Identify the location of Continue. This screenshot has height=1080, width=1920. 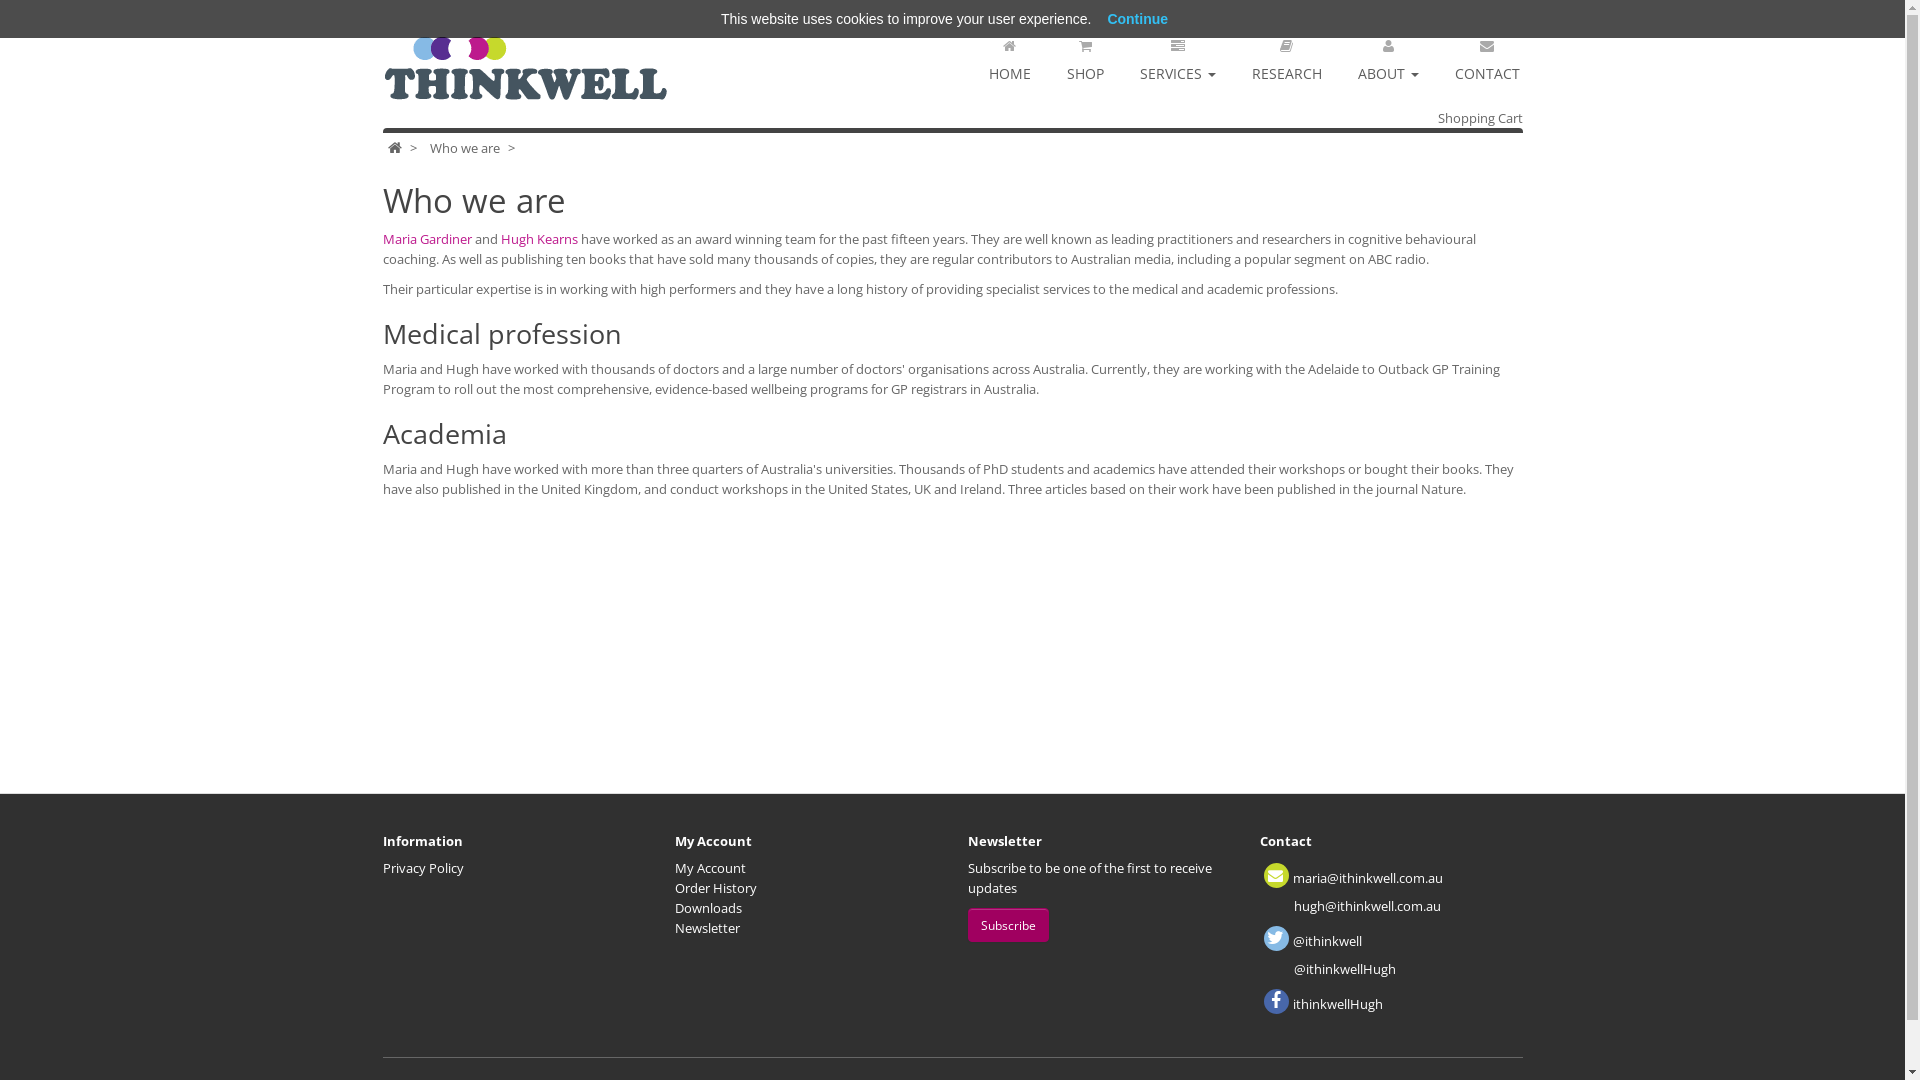
(1138, 19).